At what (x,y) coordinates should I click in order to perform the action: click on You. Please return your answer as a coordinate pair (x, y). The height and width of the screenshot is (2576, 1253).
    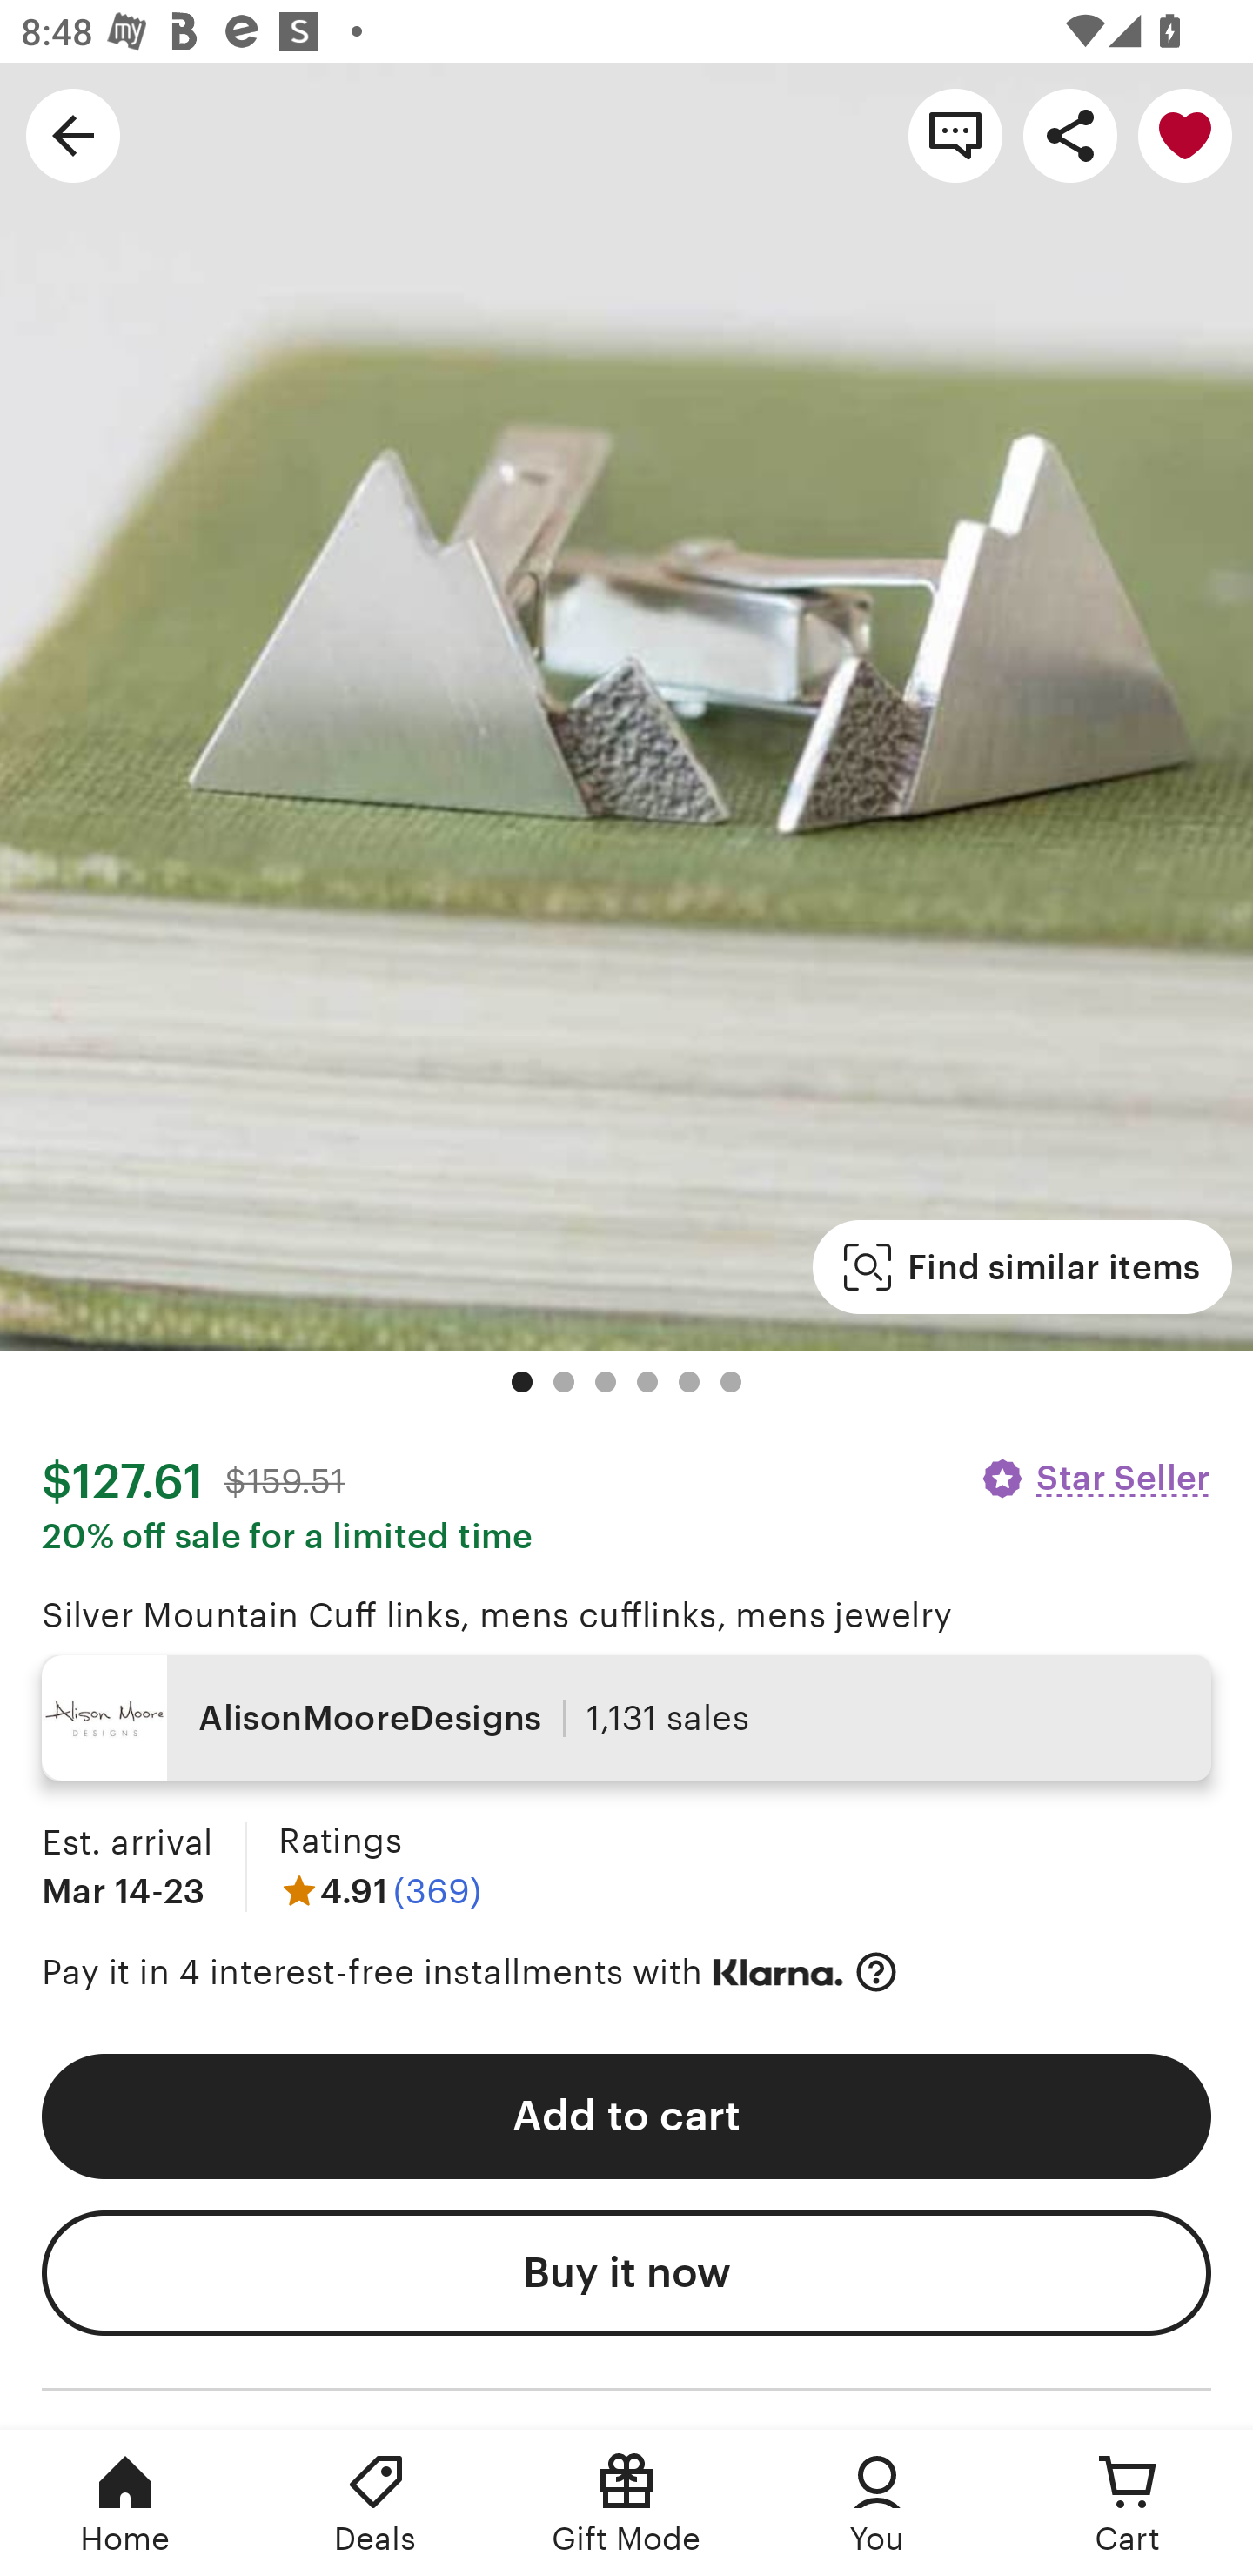
    Looking at the image, I should click on (877, 2503).